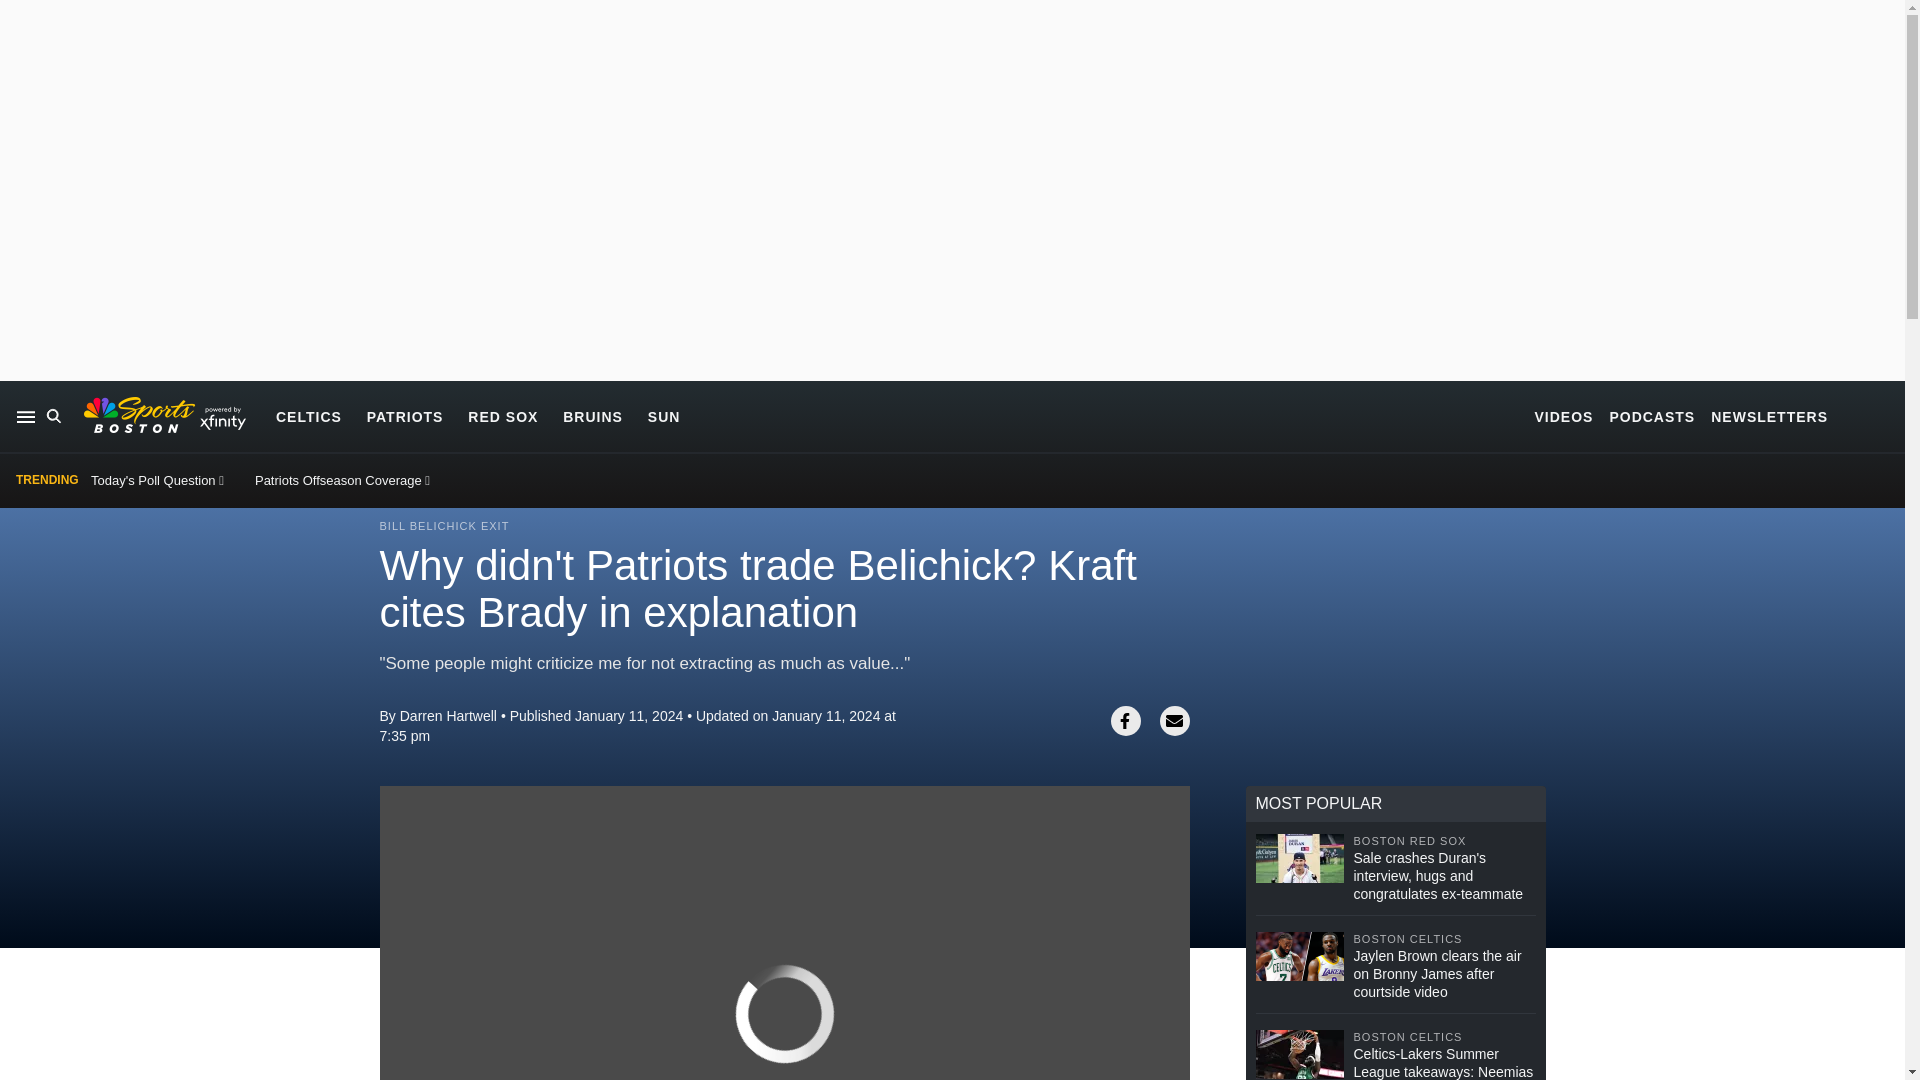 The width and height of the screenshot is (1920, 1080). I want to click on BRUINS, so click(592, 416).